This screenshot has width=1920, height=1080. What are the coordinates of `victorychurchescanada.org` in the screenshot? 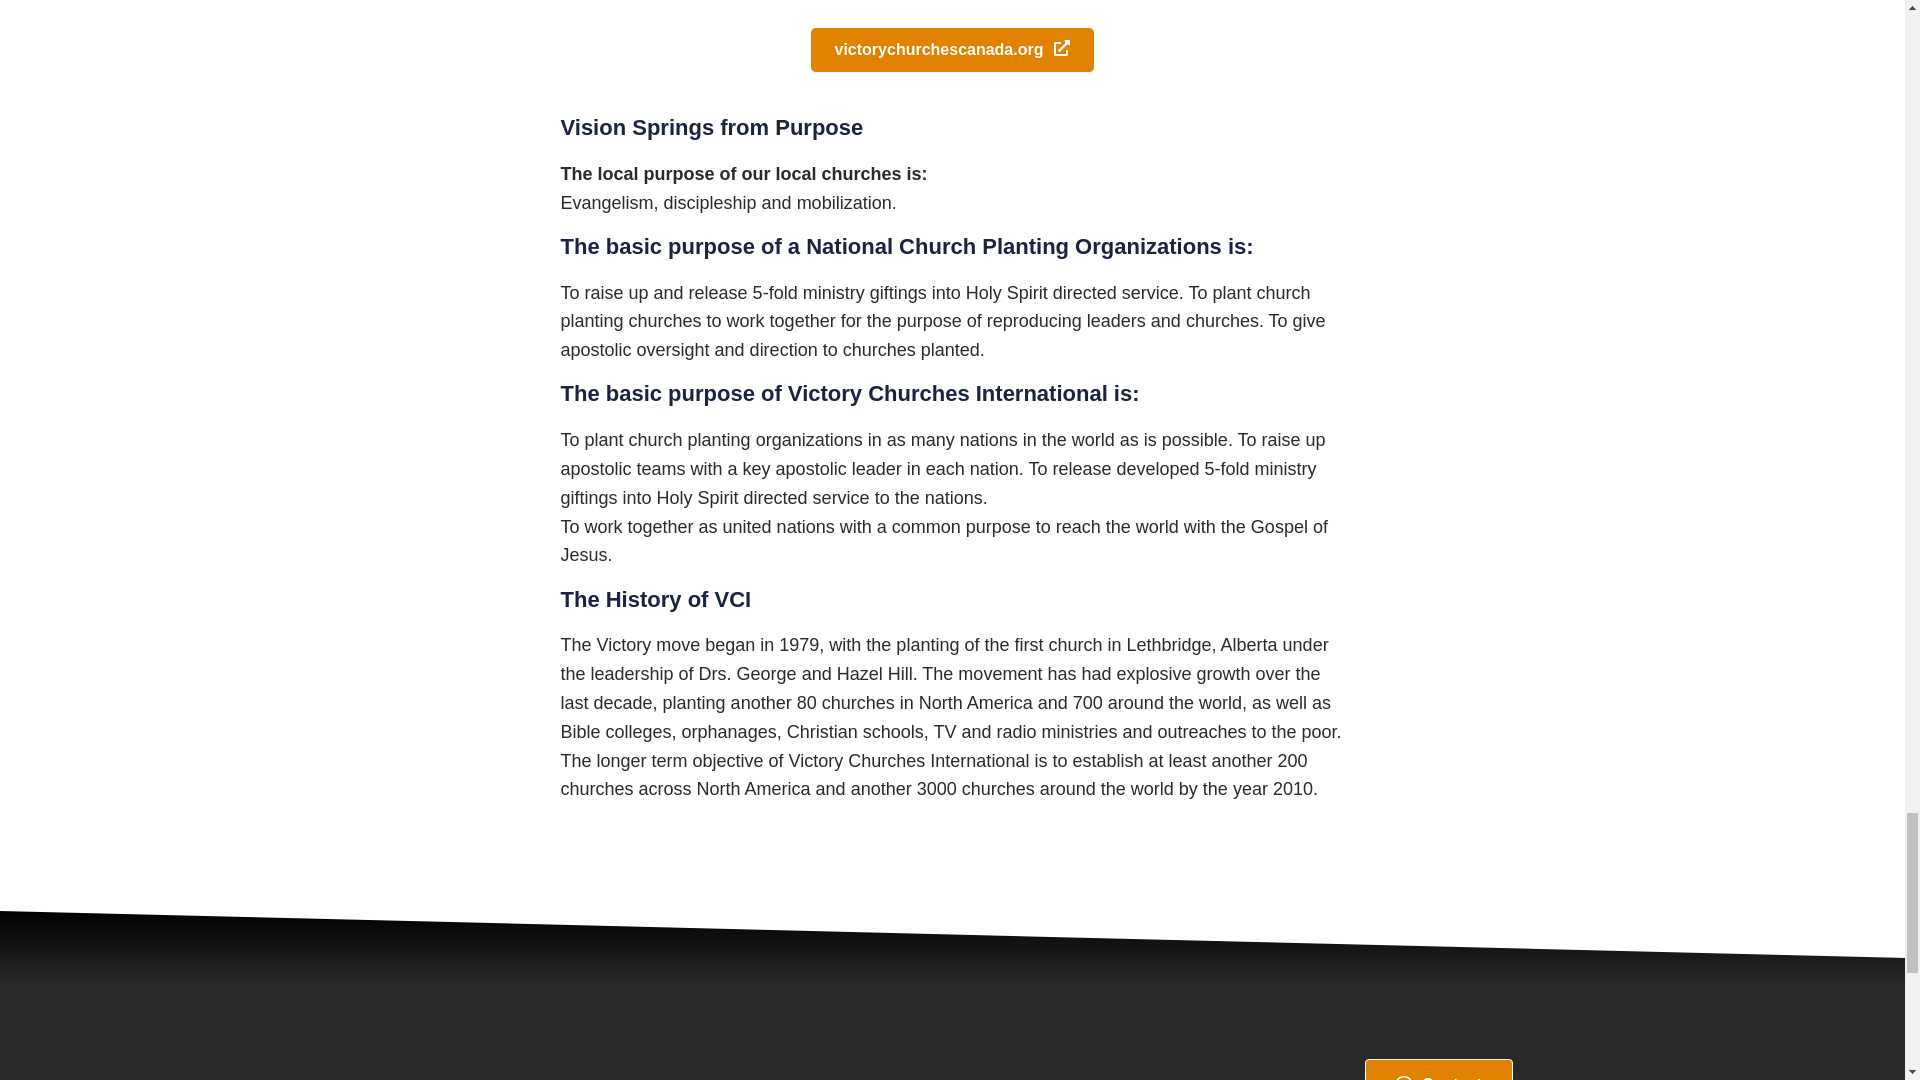 It's located at (953, 50).